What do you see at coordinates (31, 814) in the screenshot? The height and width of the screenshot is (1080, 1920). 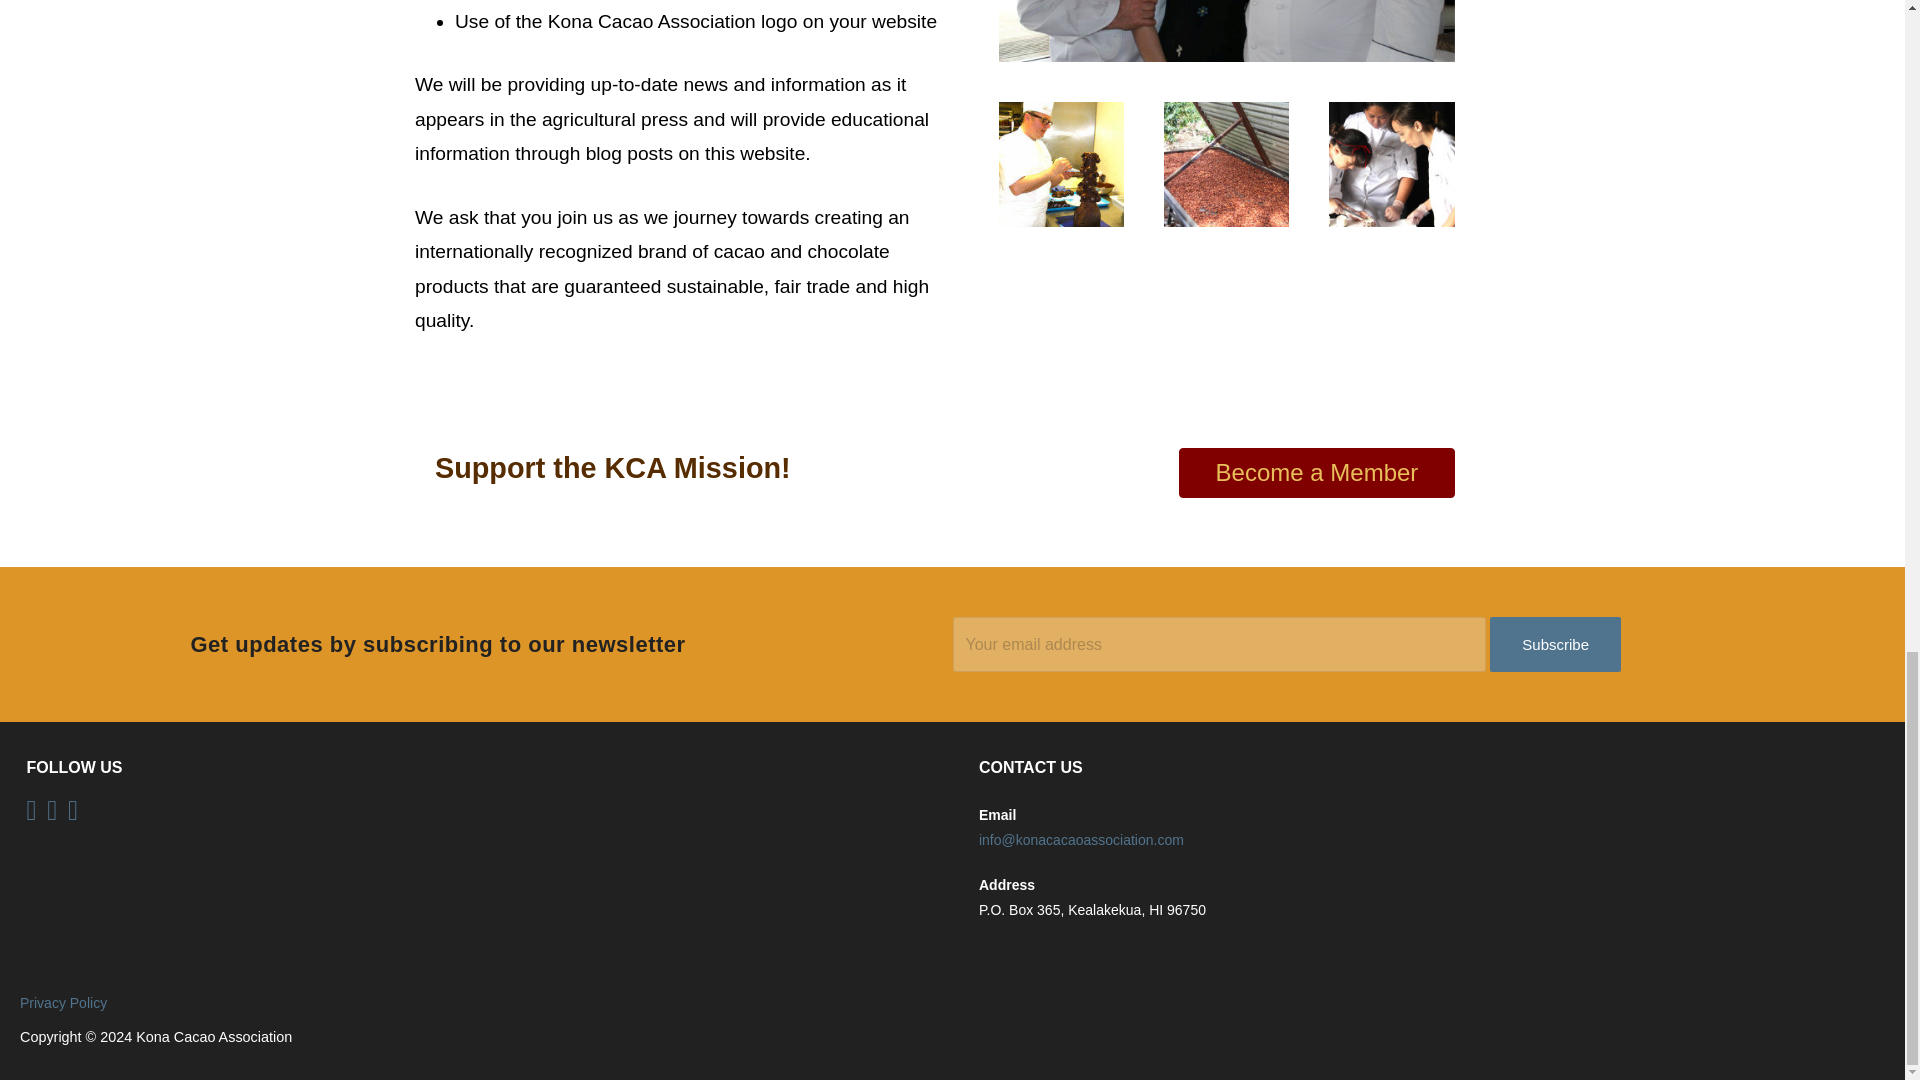 I see `Visit Kona Cacao Association on Instagram` at bounding box center [31, 814].